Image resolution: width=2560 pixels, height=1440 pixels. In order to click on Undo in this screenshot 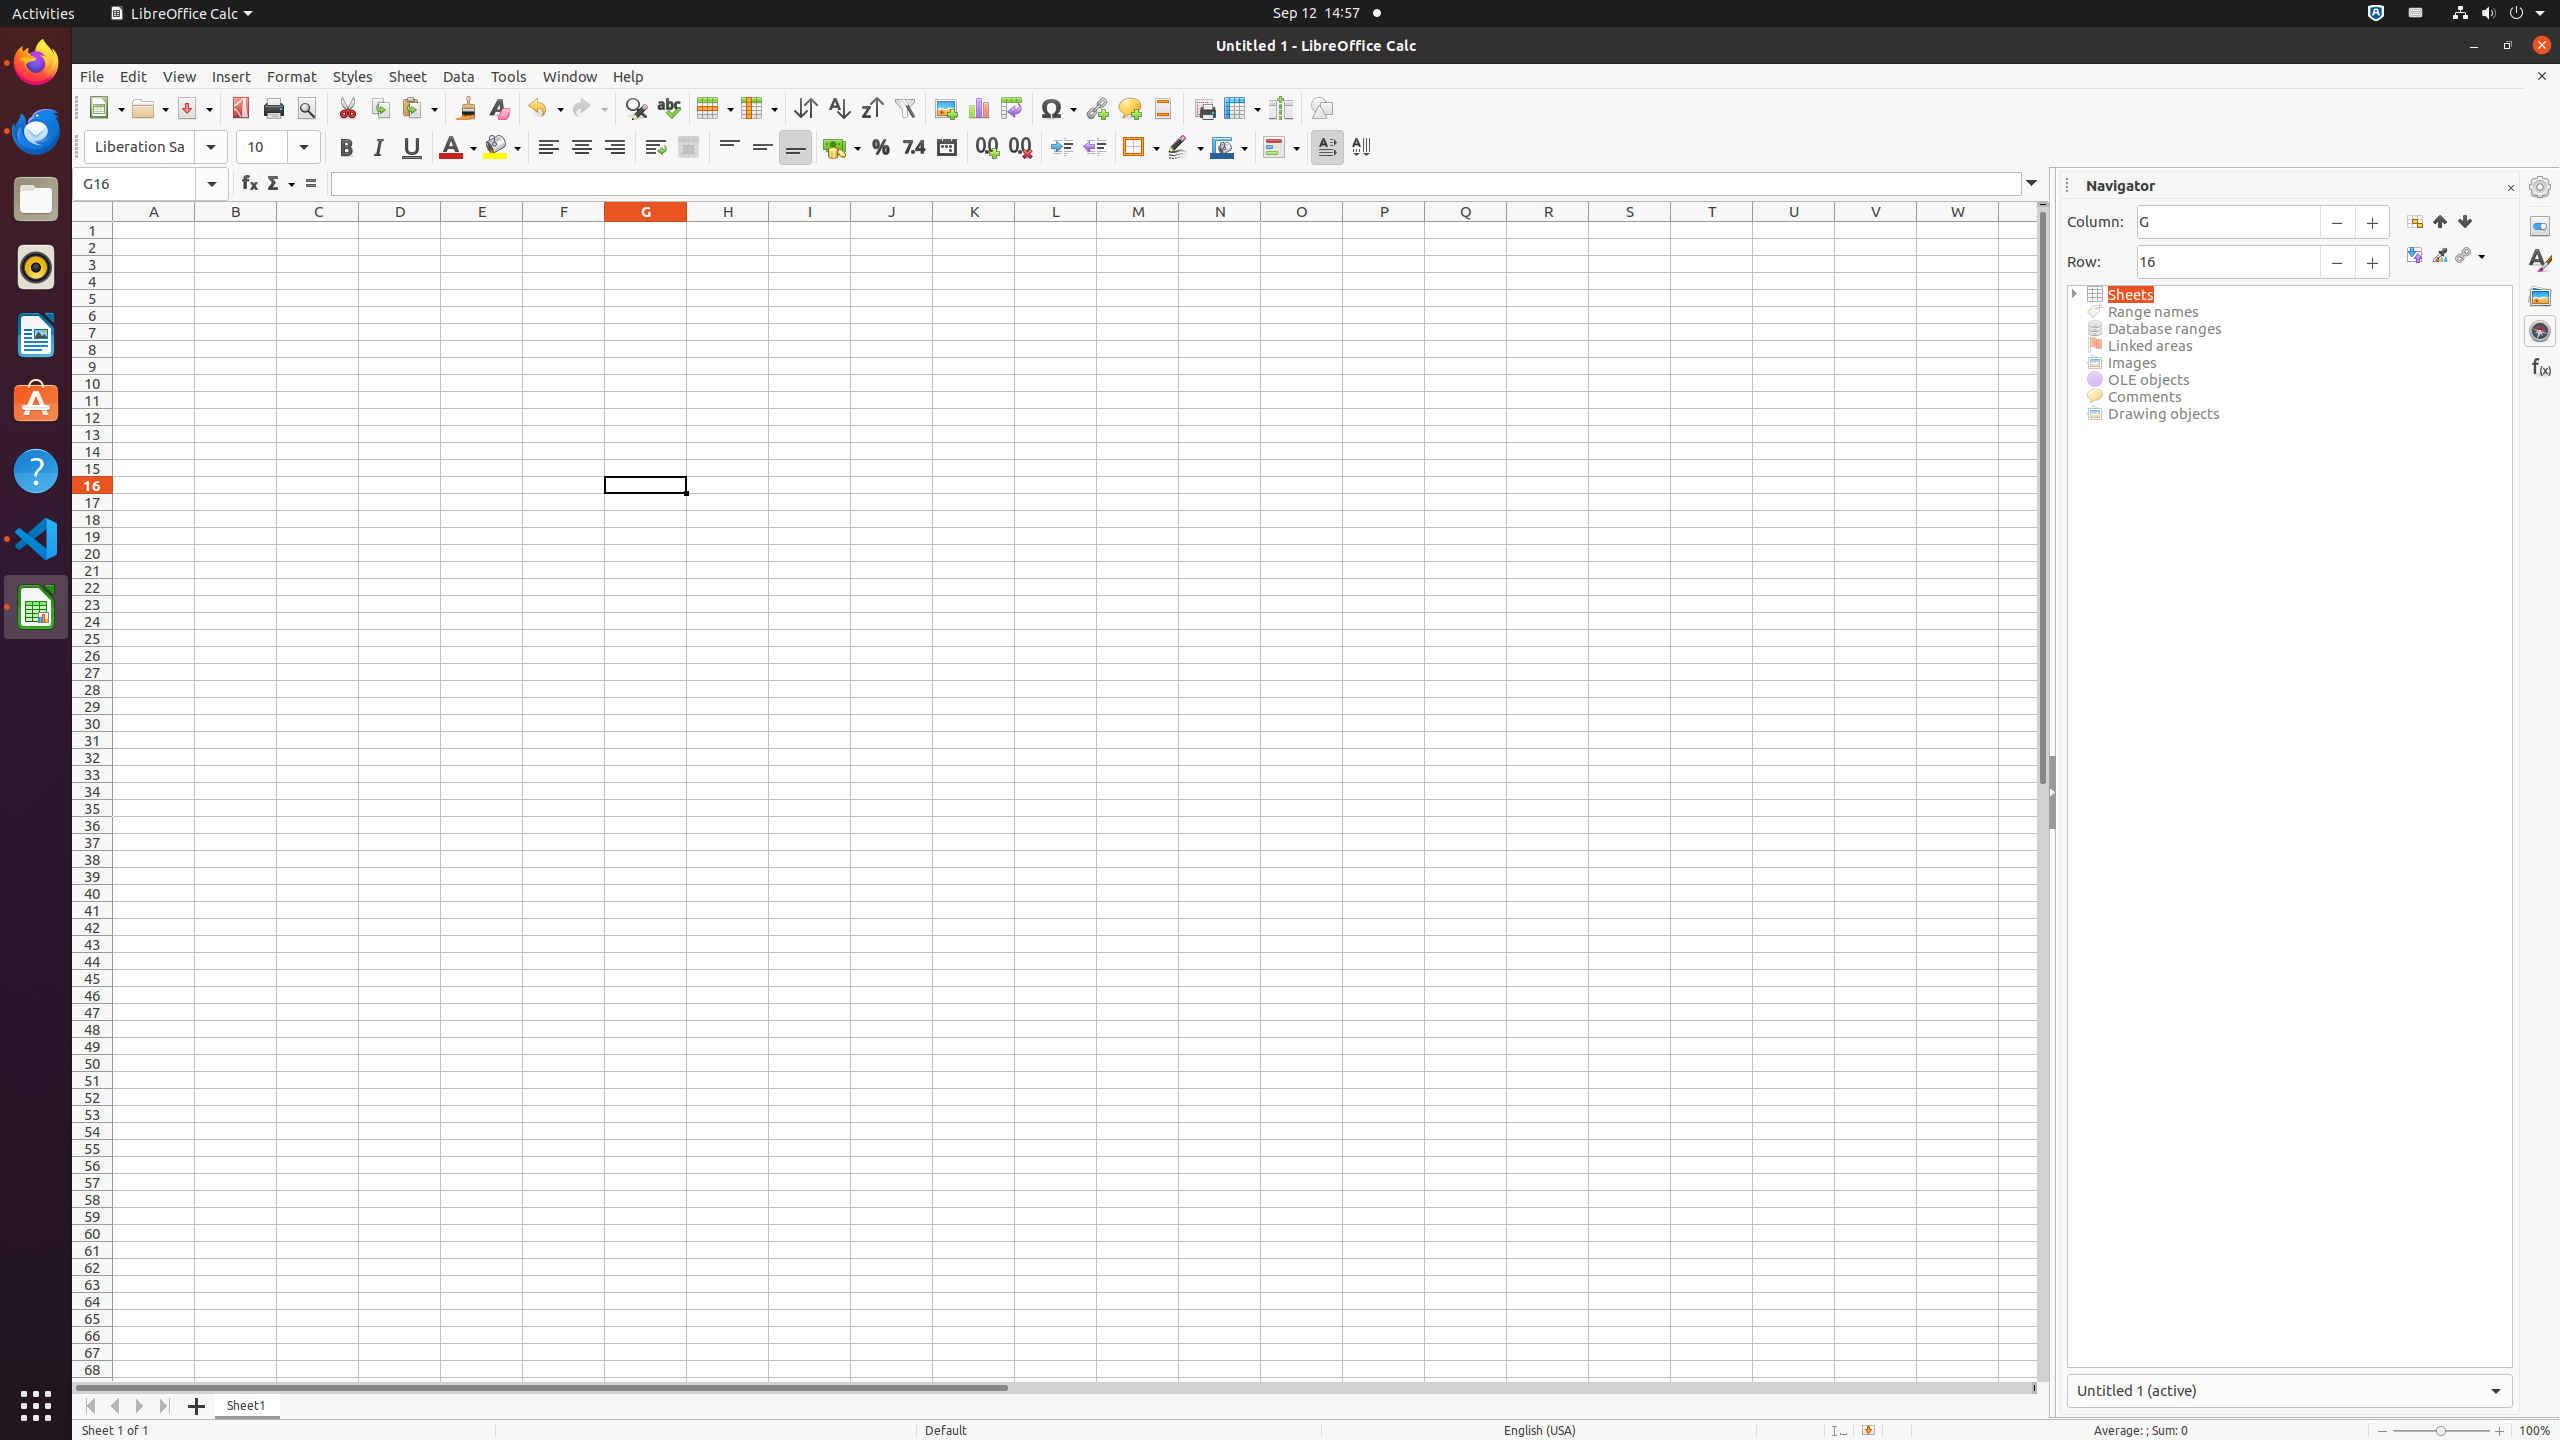, I will do `click(545, 108)`.